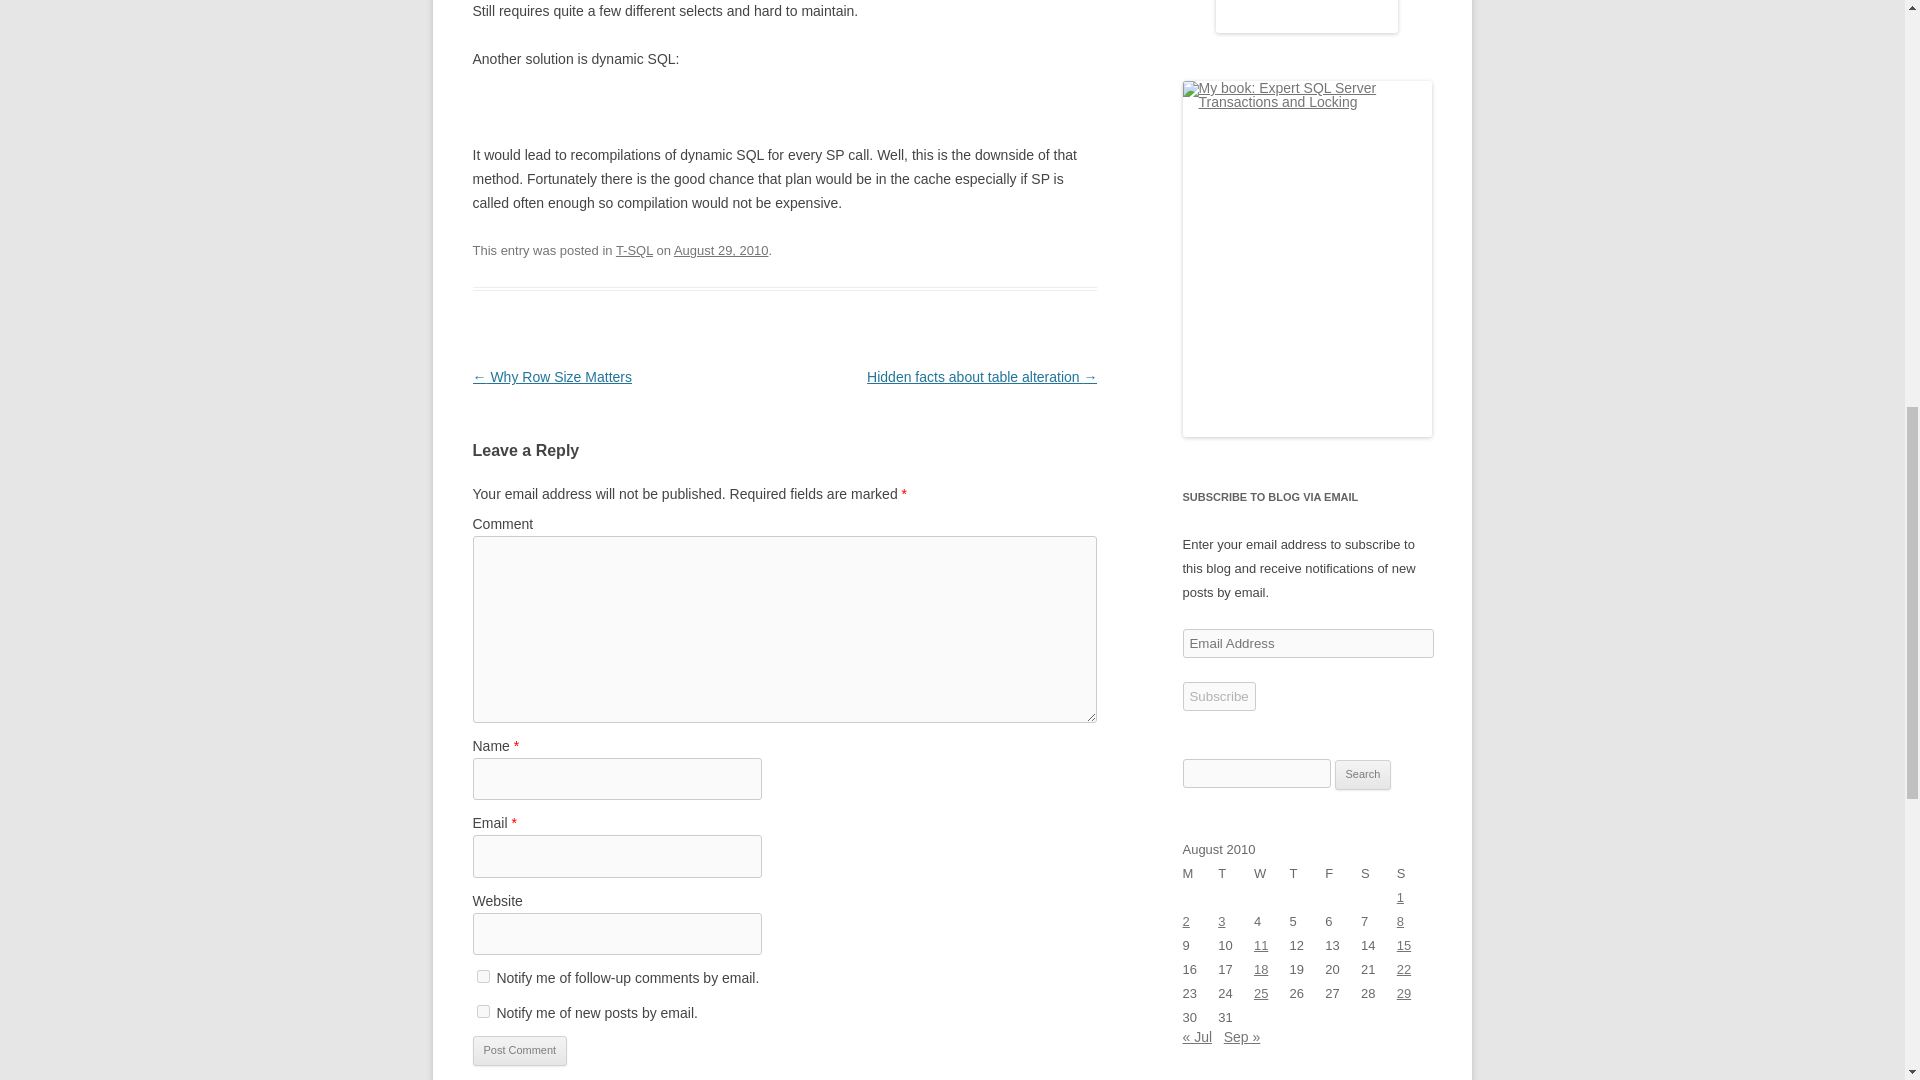 This screenshot has height=1080, width=1920. Describe the element at coordinates (1379, 873) in the screenshot. I see `Saturday` at that location.